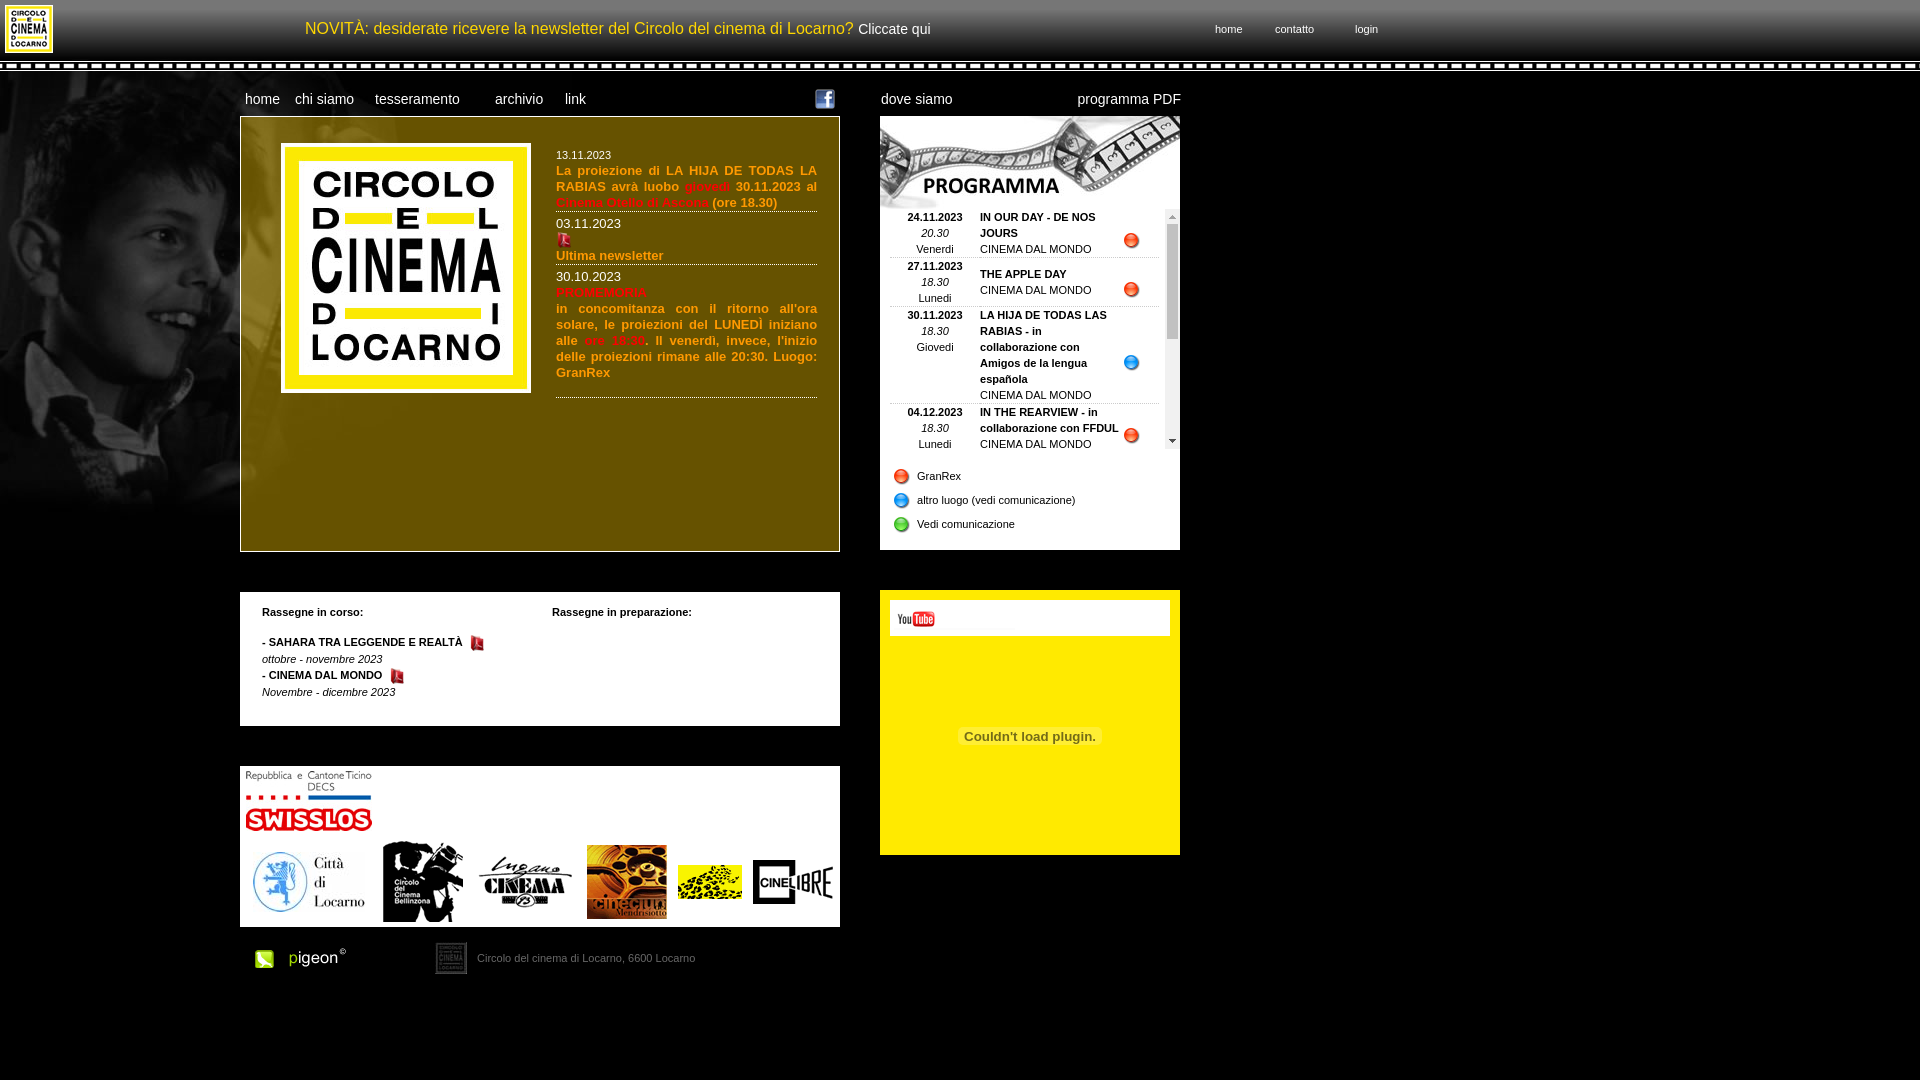  What do you see at coordinates (1035, 290) in the screenshot?
I see `CINEMA DAL MONDO` at bounding box center [1035, 290].